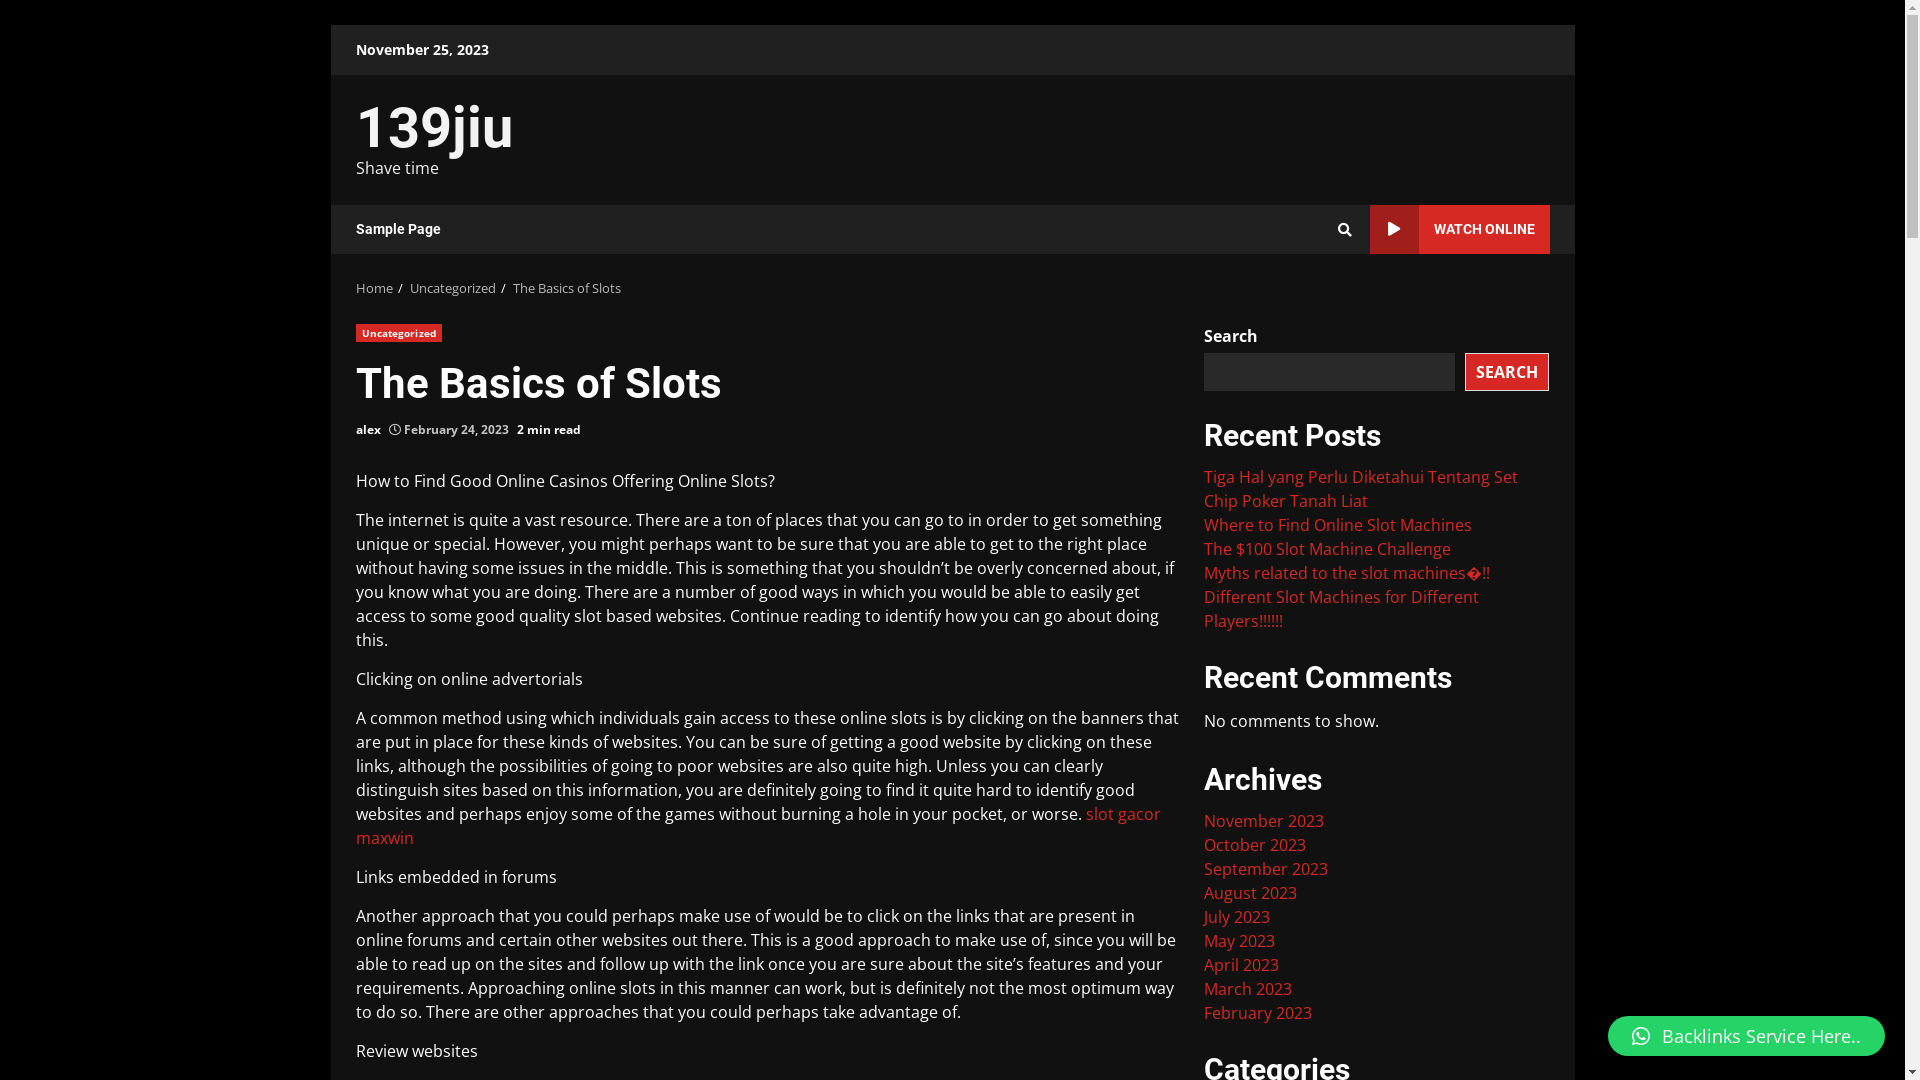 The height and width of the screenshot is (1080, 1920). Describe the element at coordinates (1250, 893) in the screenshot. I see `August 2023` at that location.